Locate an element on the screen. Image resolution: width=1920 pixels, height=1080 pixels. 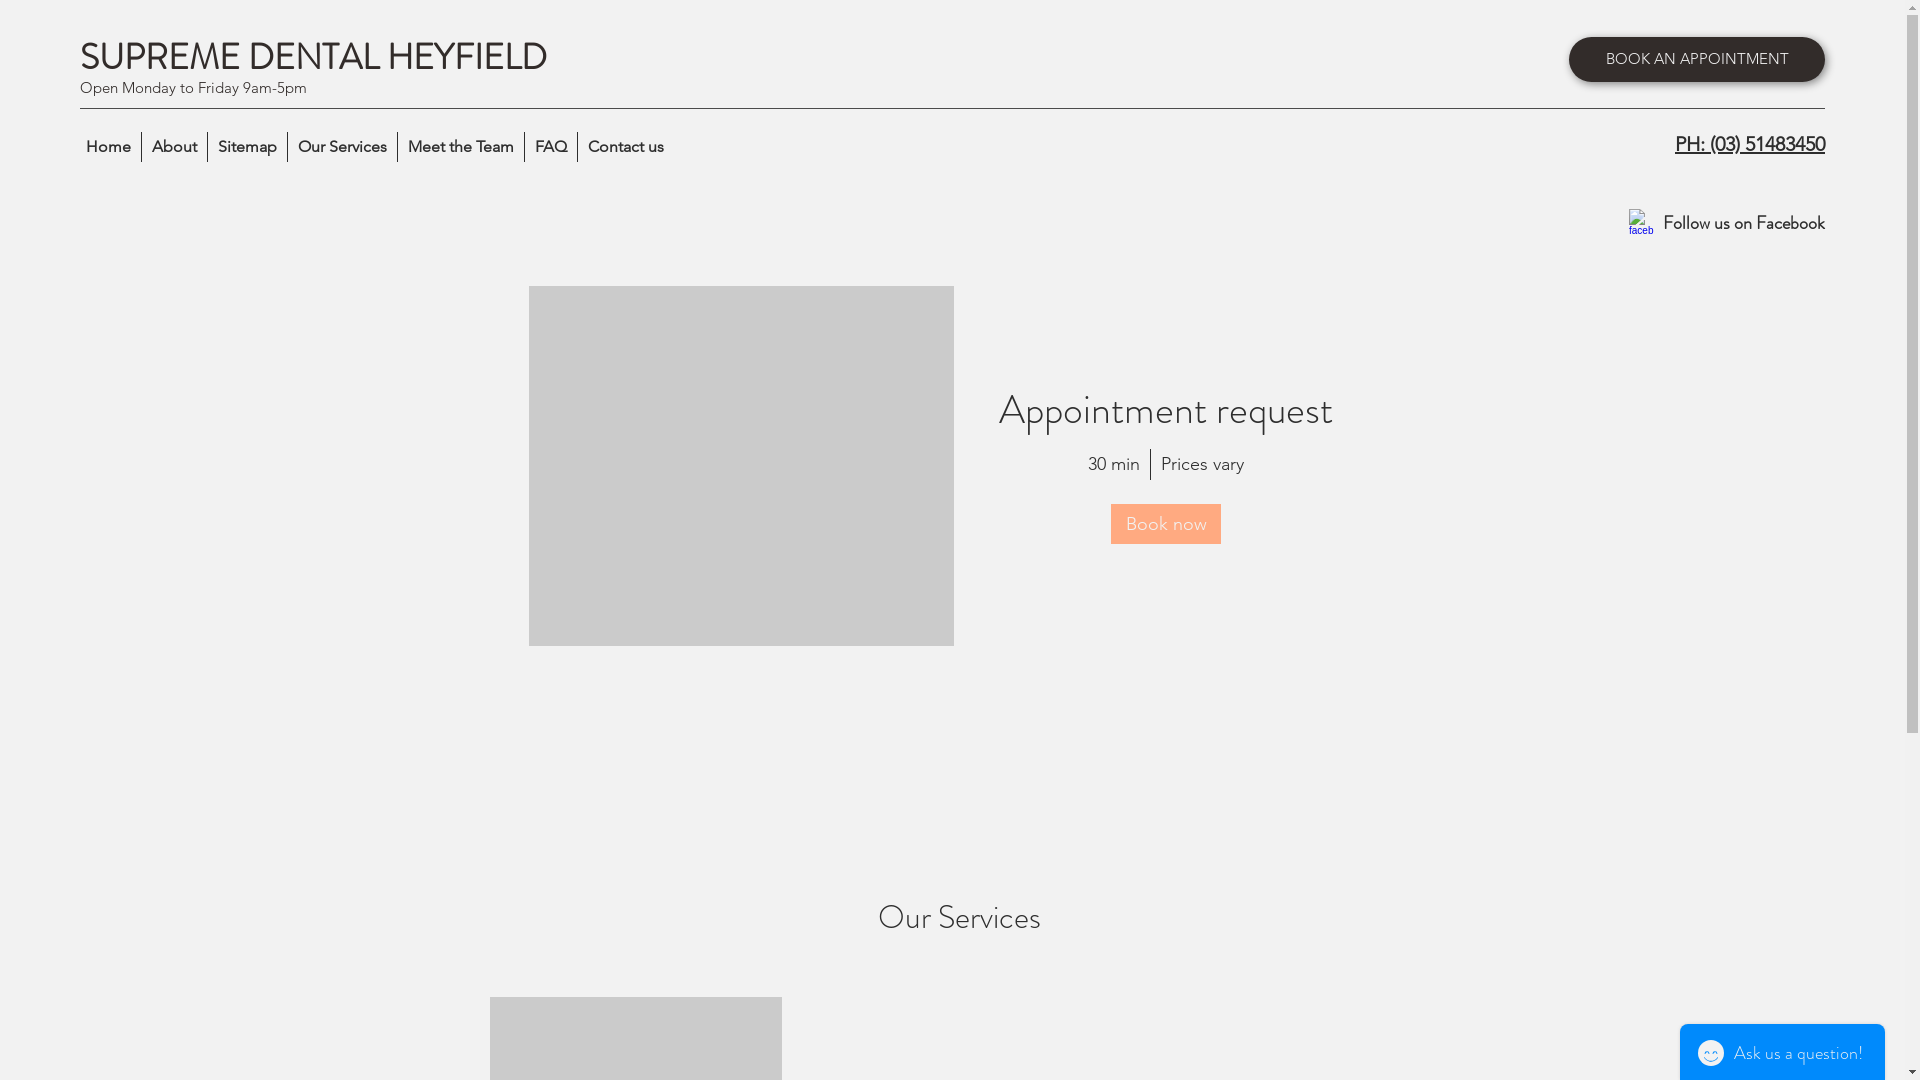
Follow us on Facebook is located at coordinates (1744, 223).